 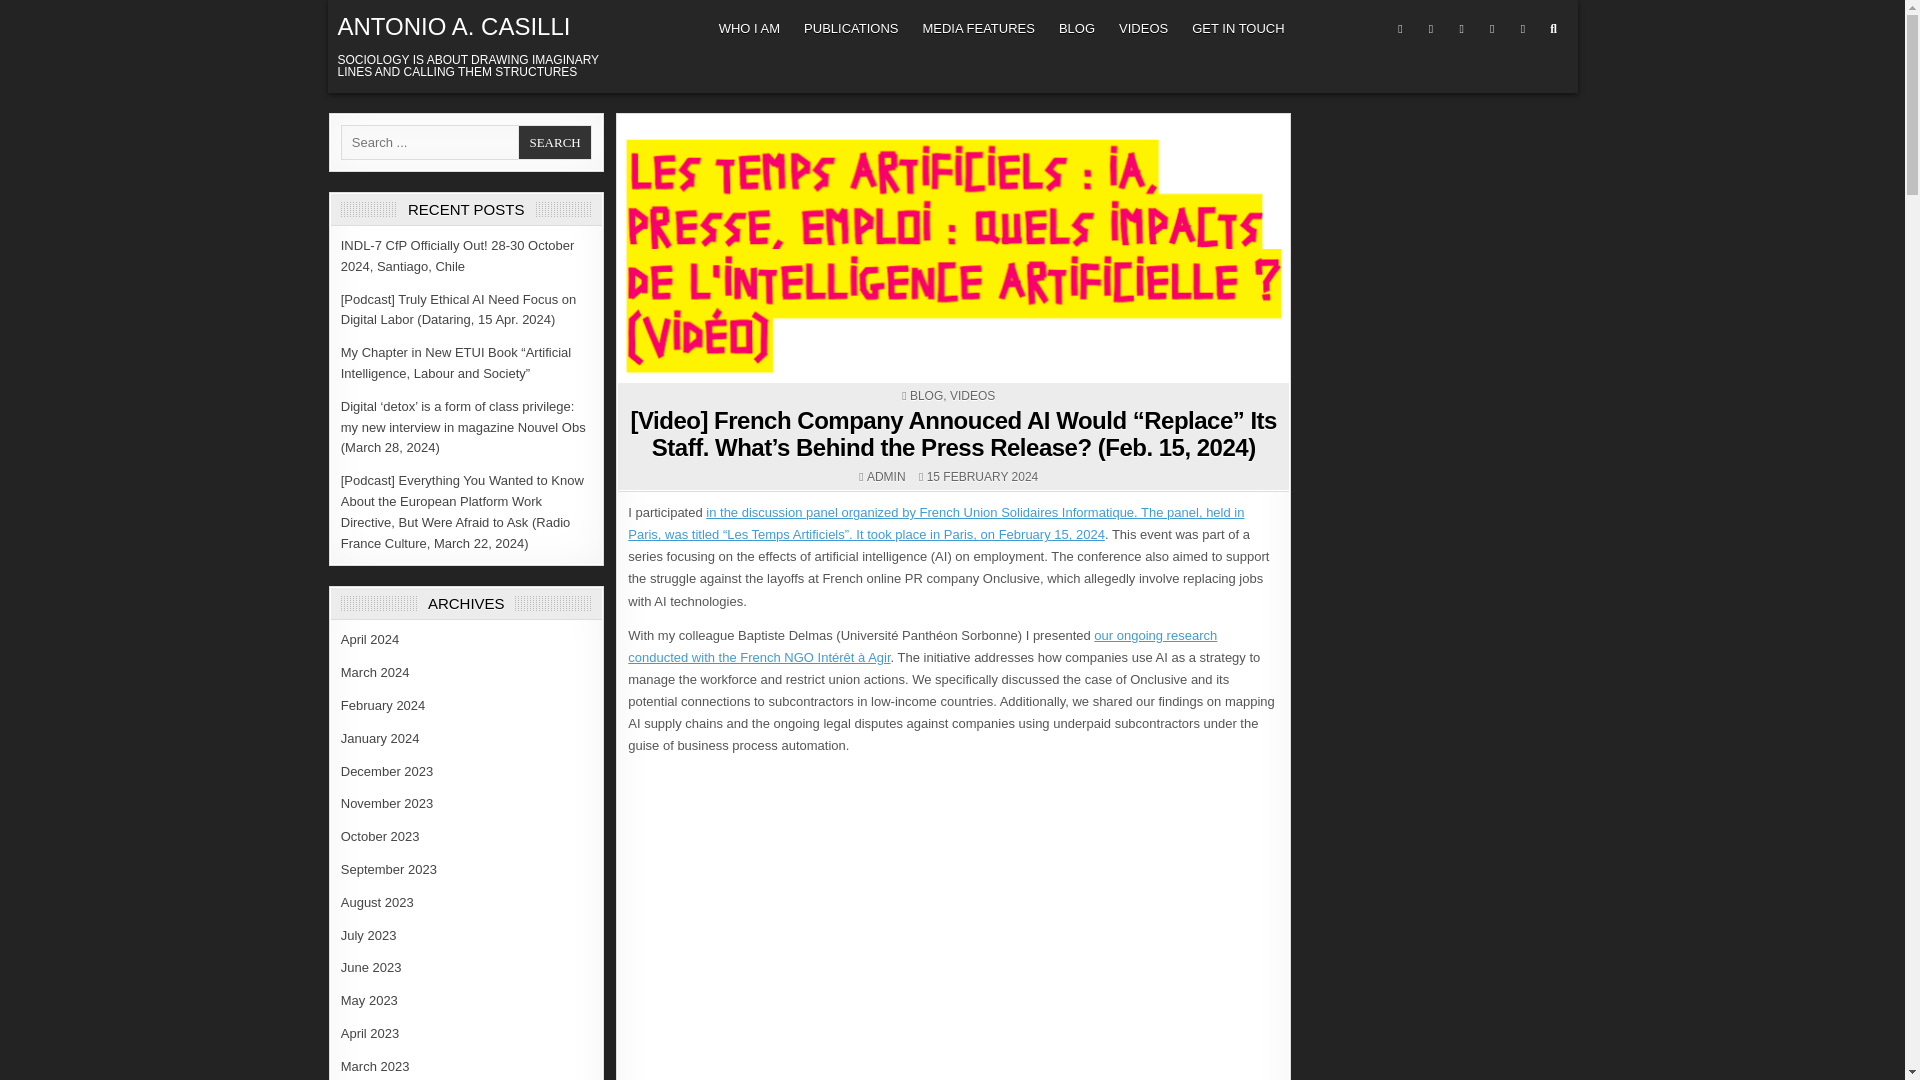 What do you see at coordinates (369, 1000) in the screenshot?
I see `May 2023` at bounding box center [369, 1000].